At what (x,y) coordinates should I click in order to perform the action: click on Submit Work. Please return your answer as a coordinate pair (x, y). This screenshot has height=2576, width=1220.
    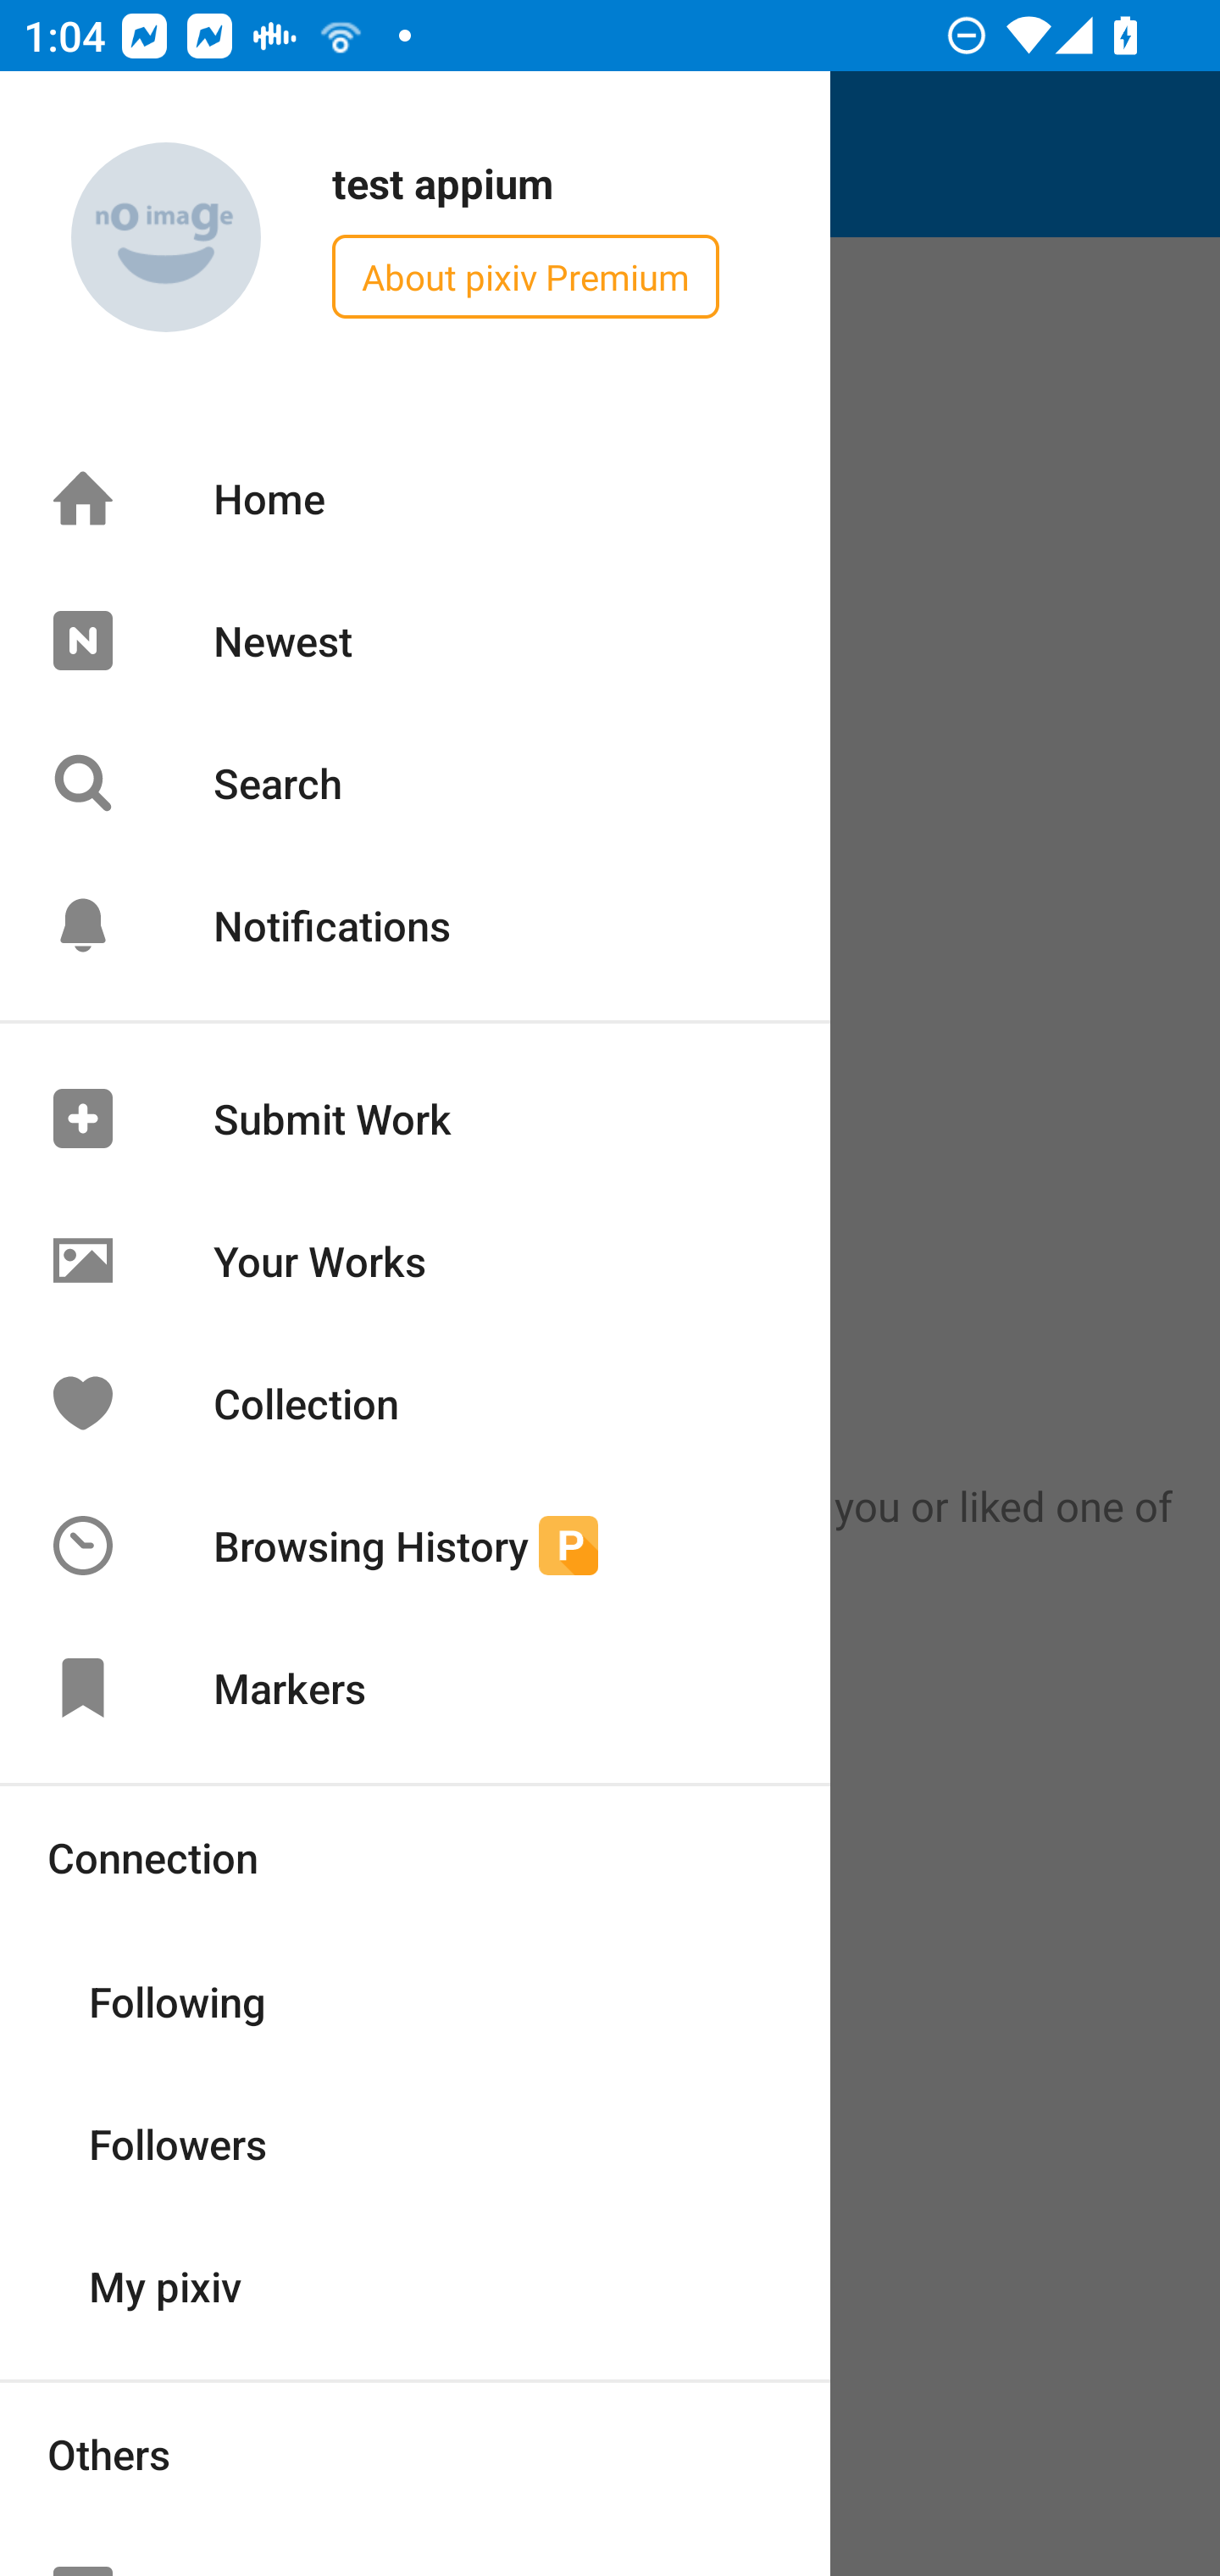
    Looking at the image, I should click on (415, 1119).